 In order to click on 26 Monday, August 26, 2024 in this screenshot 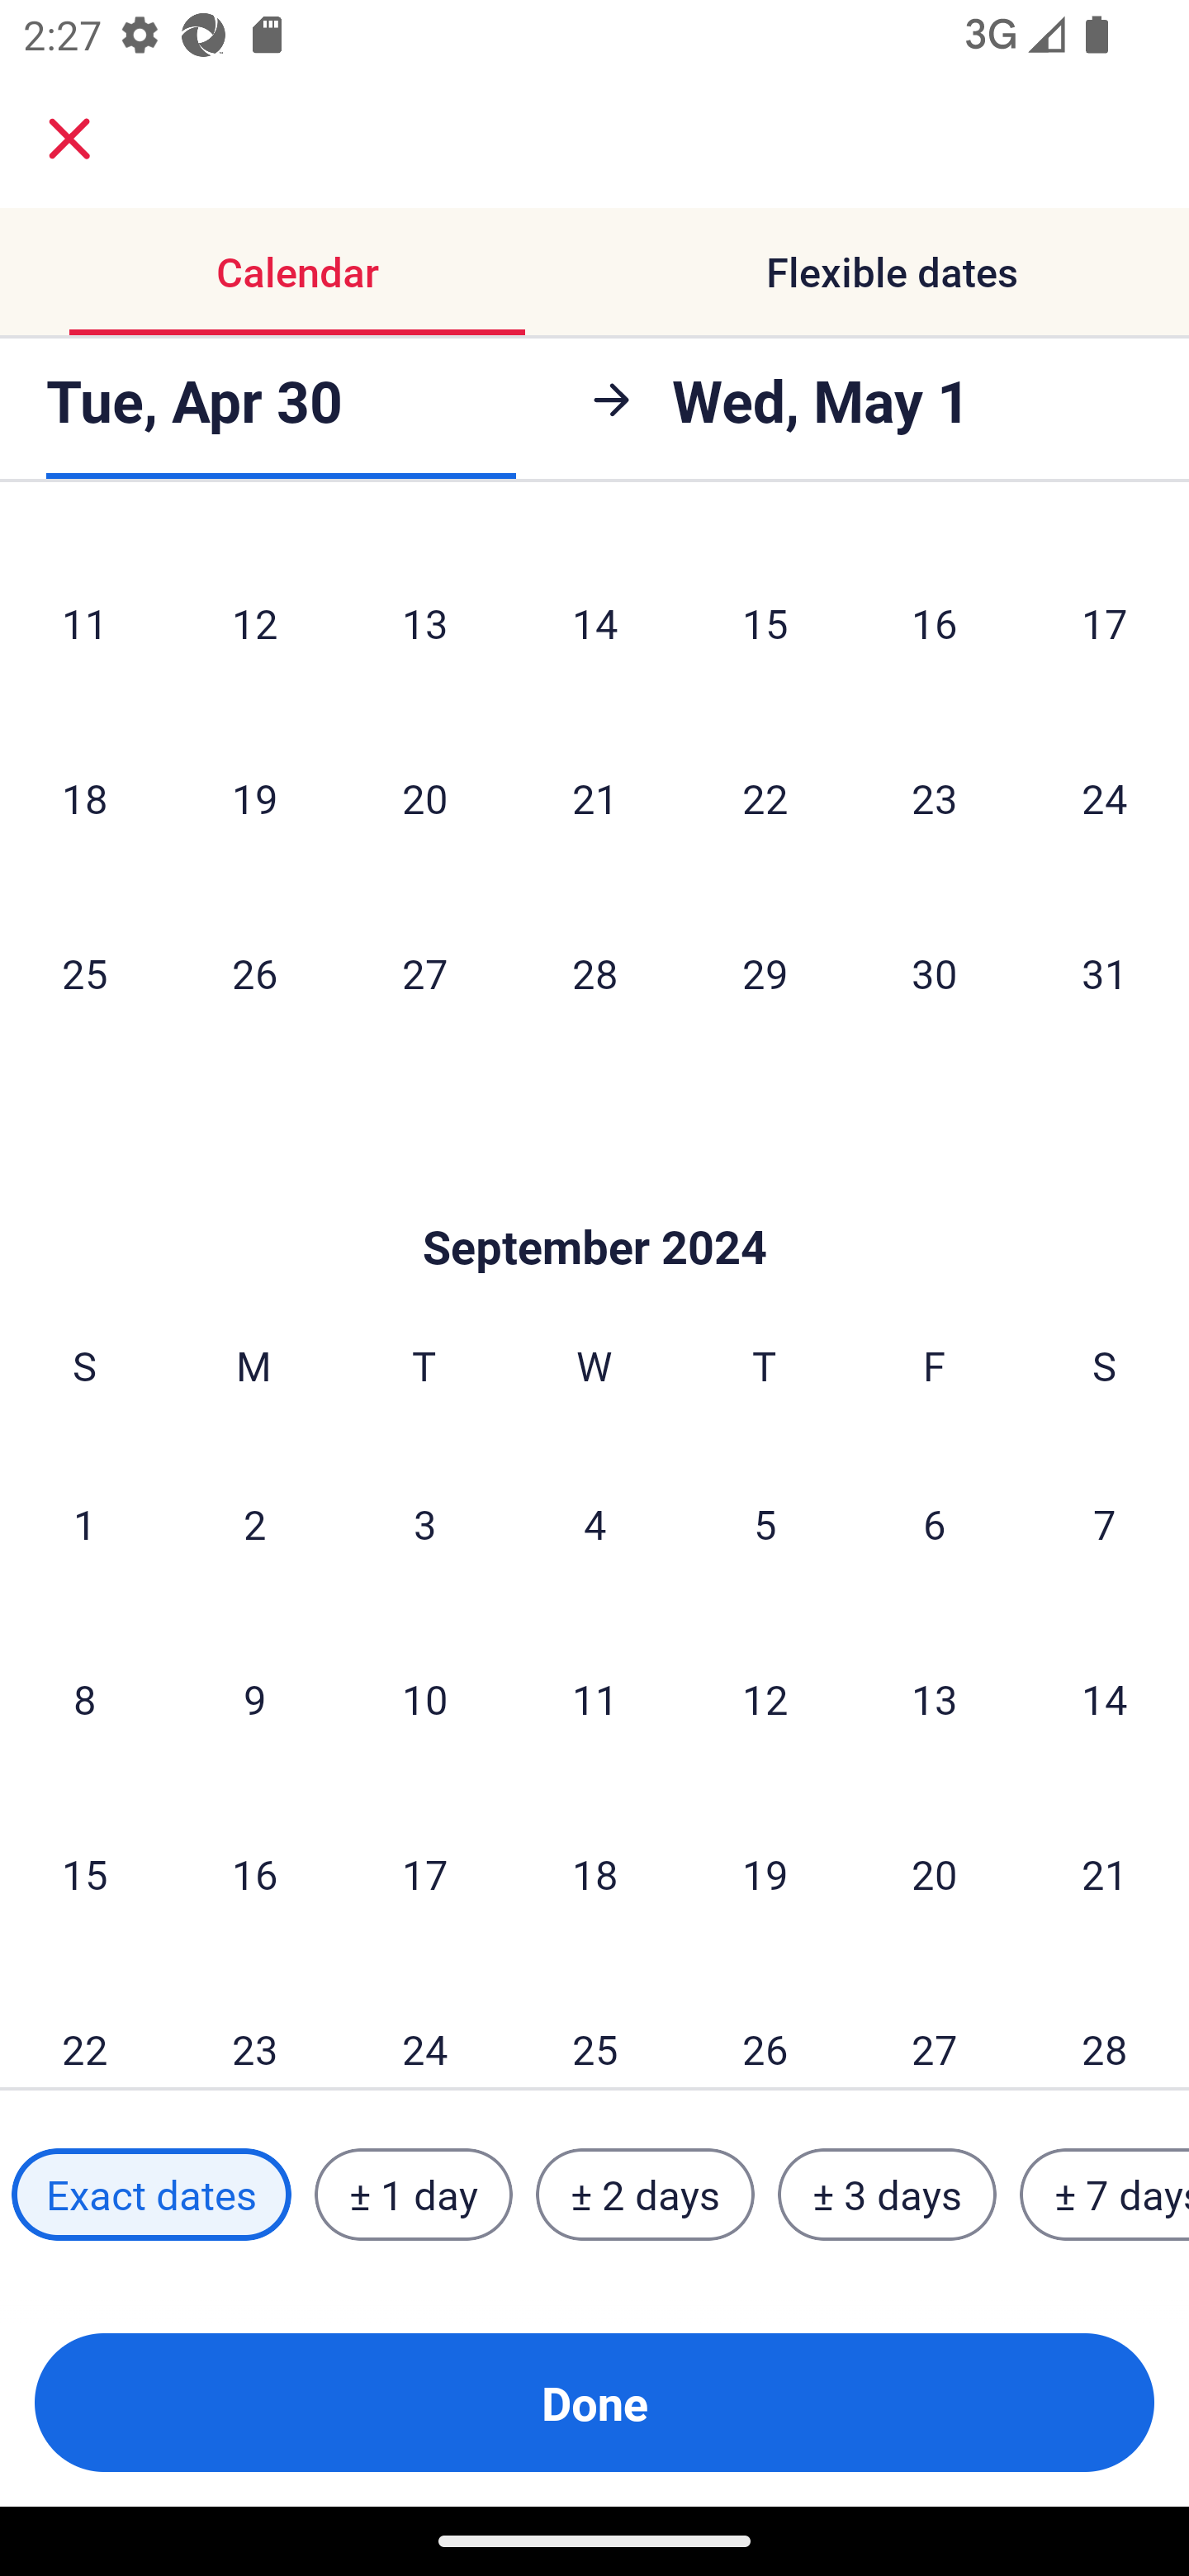, I will do `click(254, 973)`.